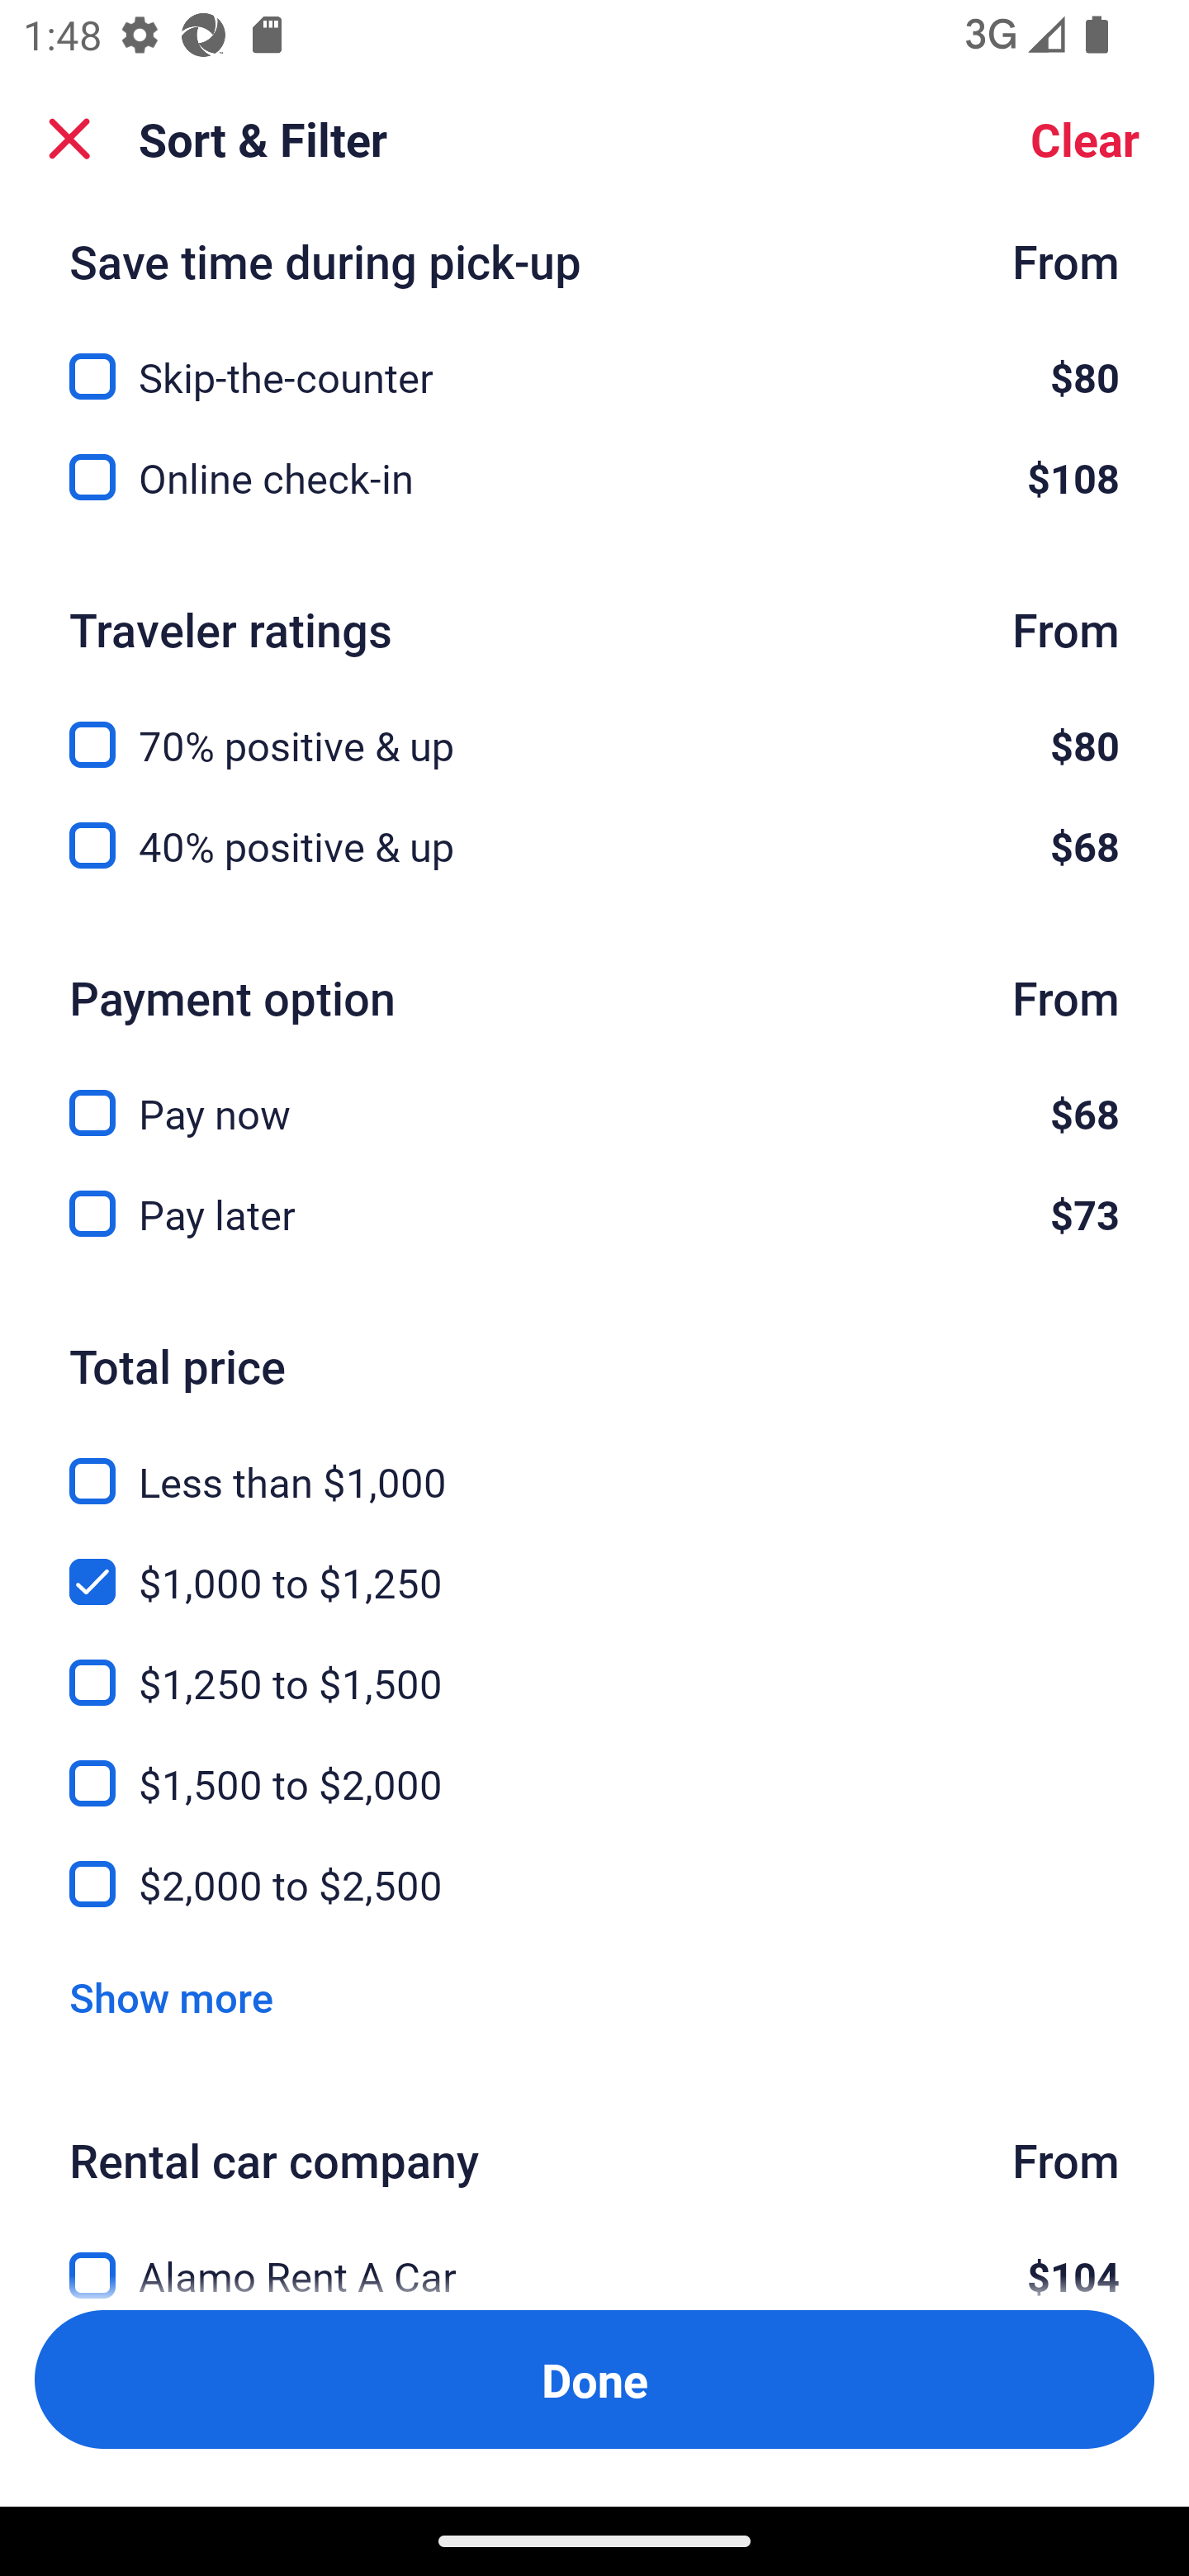 The width and height of the screenshot is (1189, 2576). Describe the element at coordinates (594, 1765) in the screenshot. I see `$1,500 to $2,000, $1,500 to $2,000` at that location.